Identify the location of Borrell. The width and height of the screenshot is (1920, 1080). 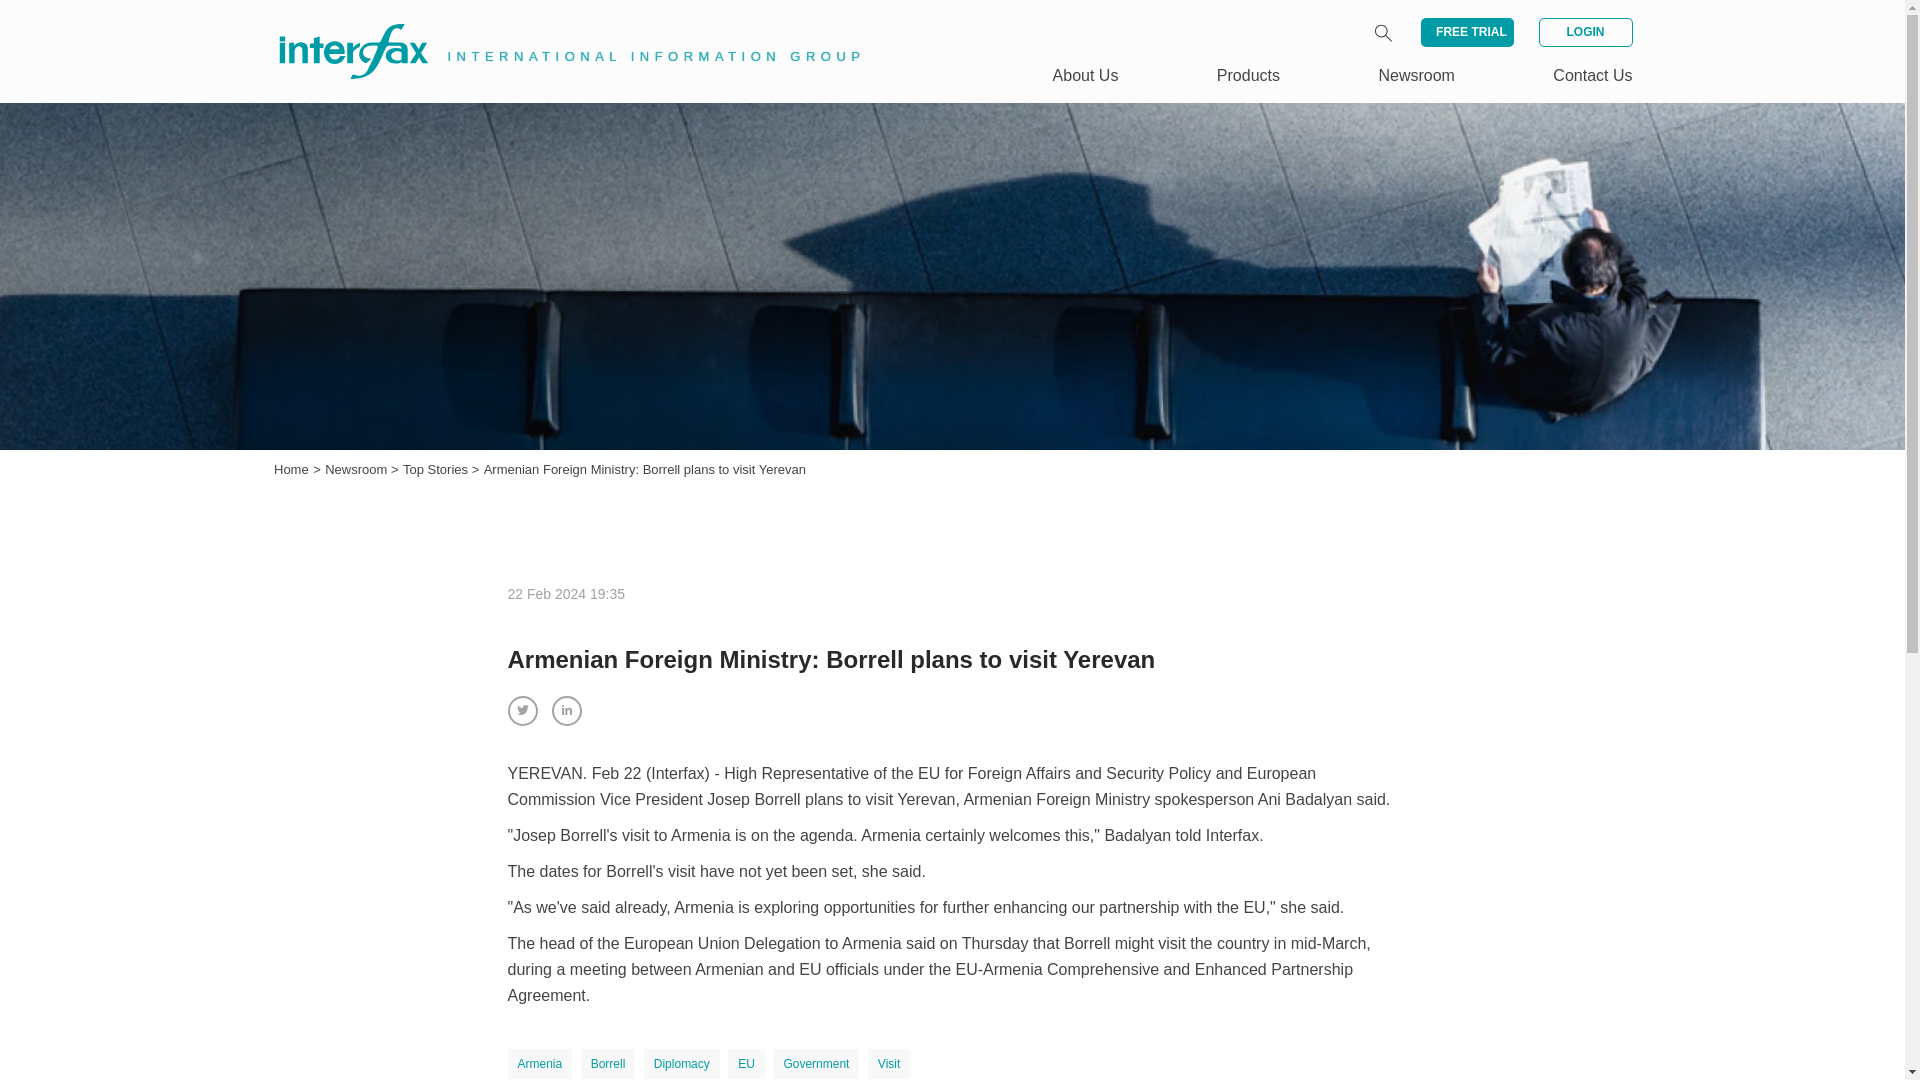
(608, 1063).